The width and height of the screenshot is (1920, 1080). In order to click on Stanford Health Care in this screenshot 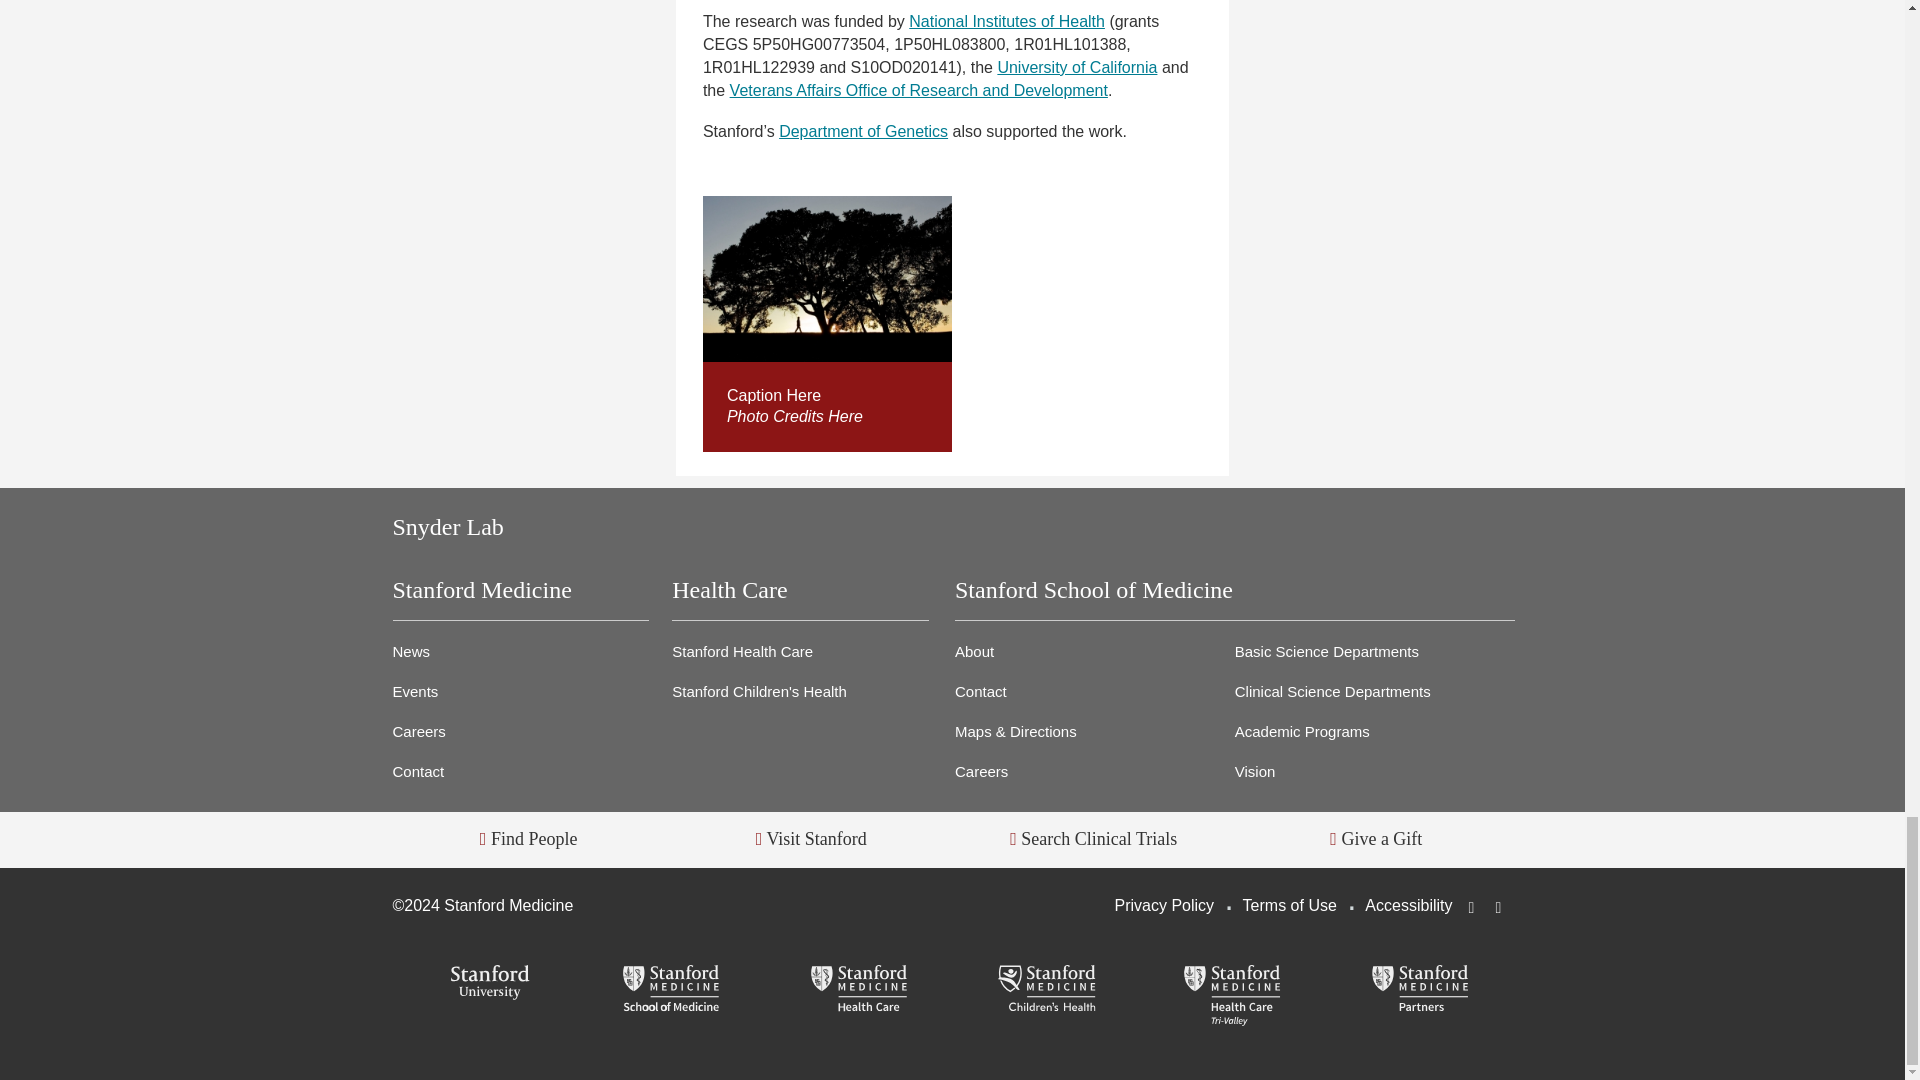, I will do `click(858, 990)`.